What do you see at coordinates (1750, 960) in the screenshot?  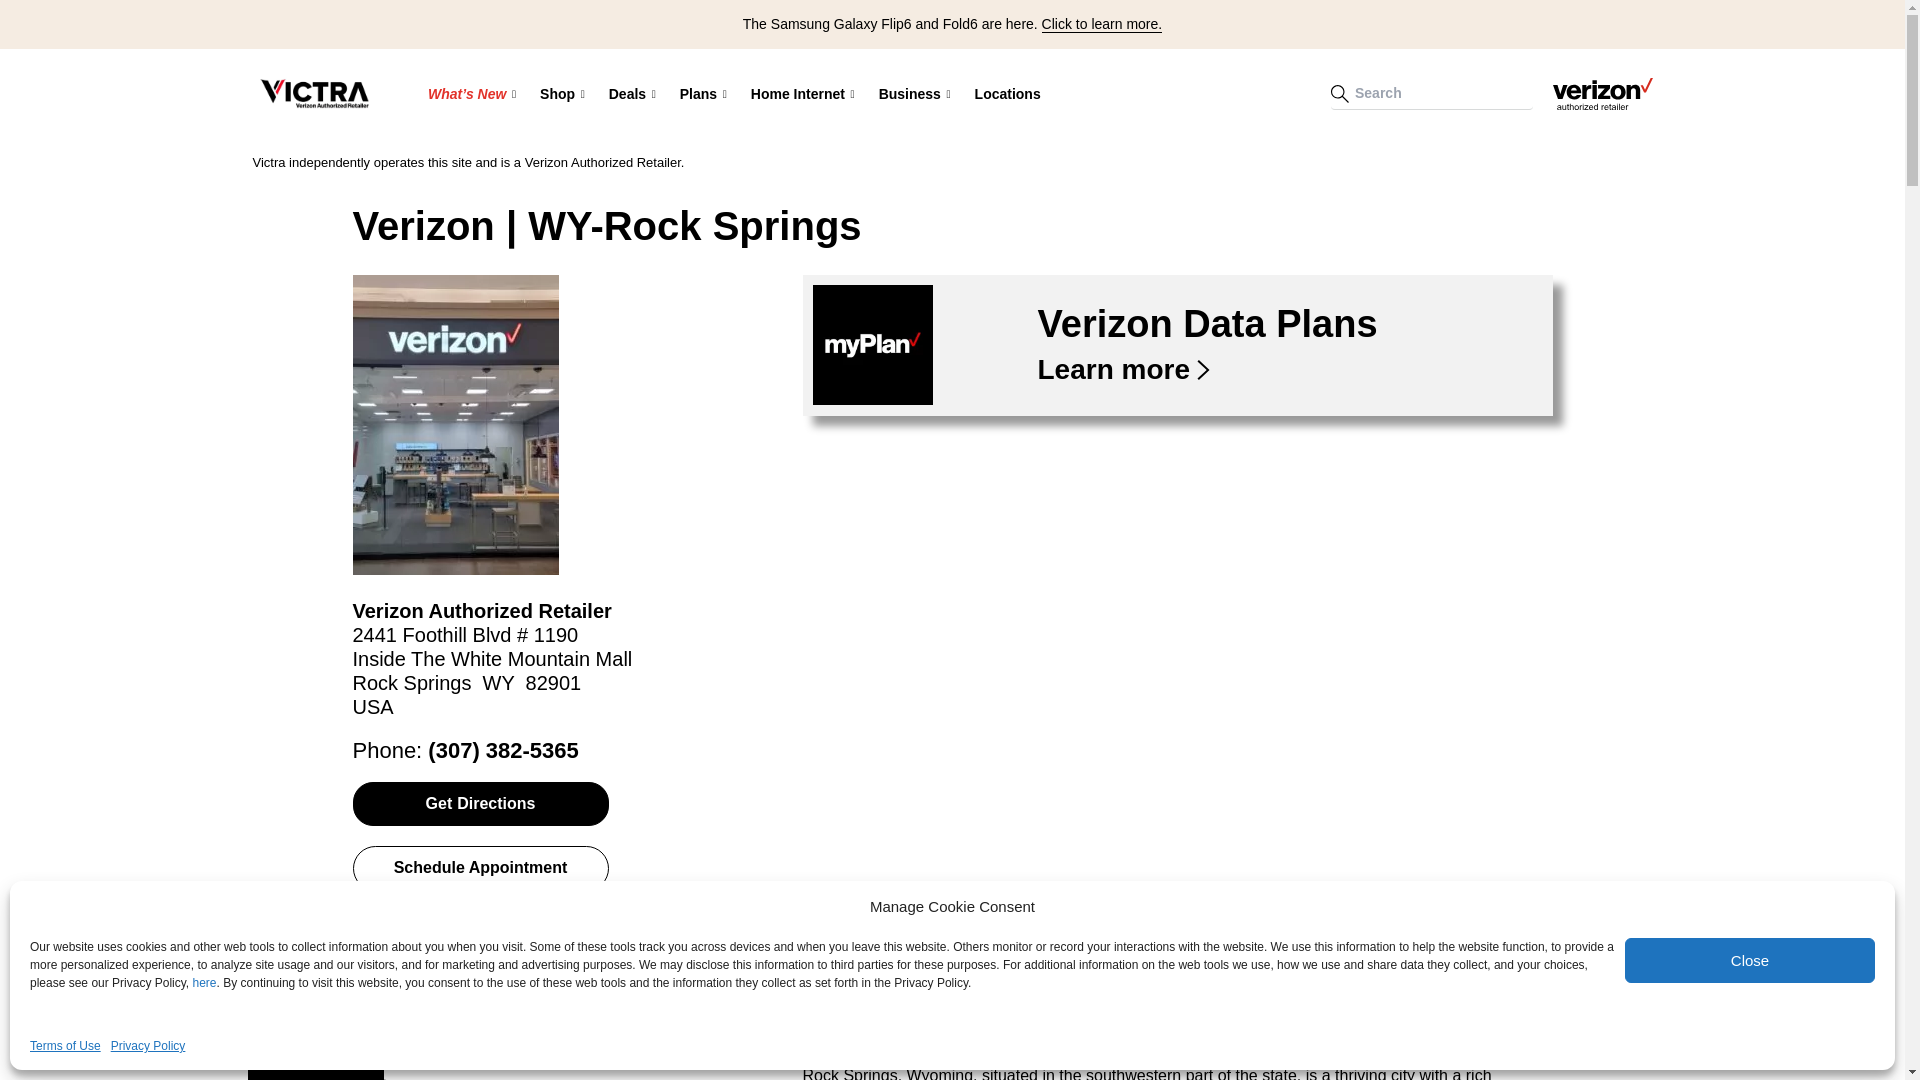 I see `Close` at bounding box center [1750, 960].